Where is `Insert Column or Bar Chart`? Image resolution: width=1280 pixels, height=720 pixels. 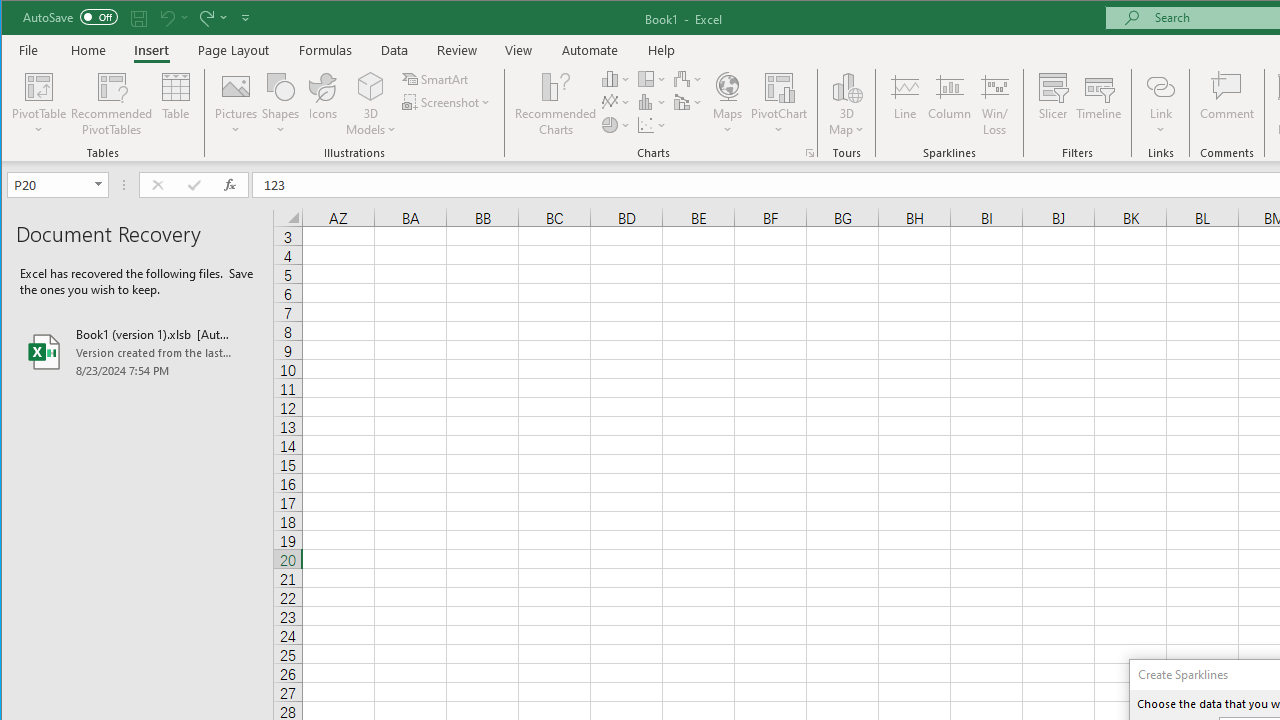
Insert Column or Bar Chart is located at coordinates (616, 78).